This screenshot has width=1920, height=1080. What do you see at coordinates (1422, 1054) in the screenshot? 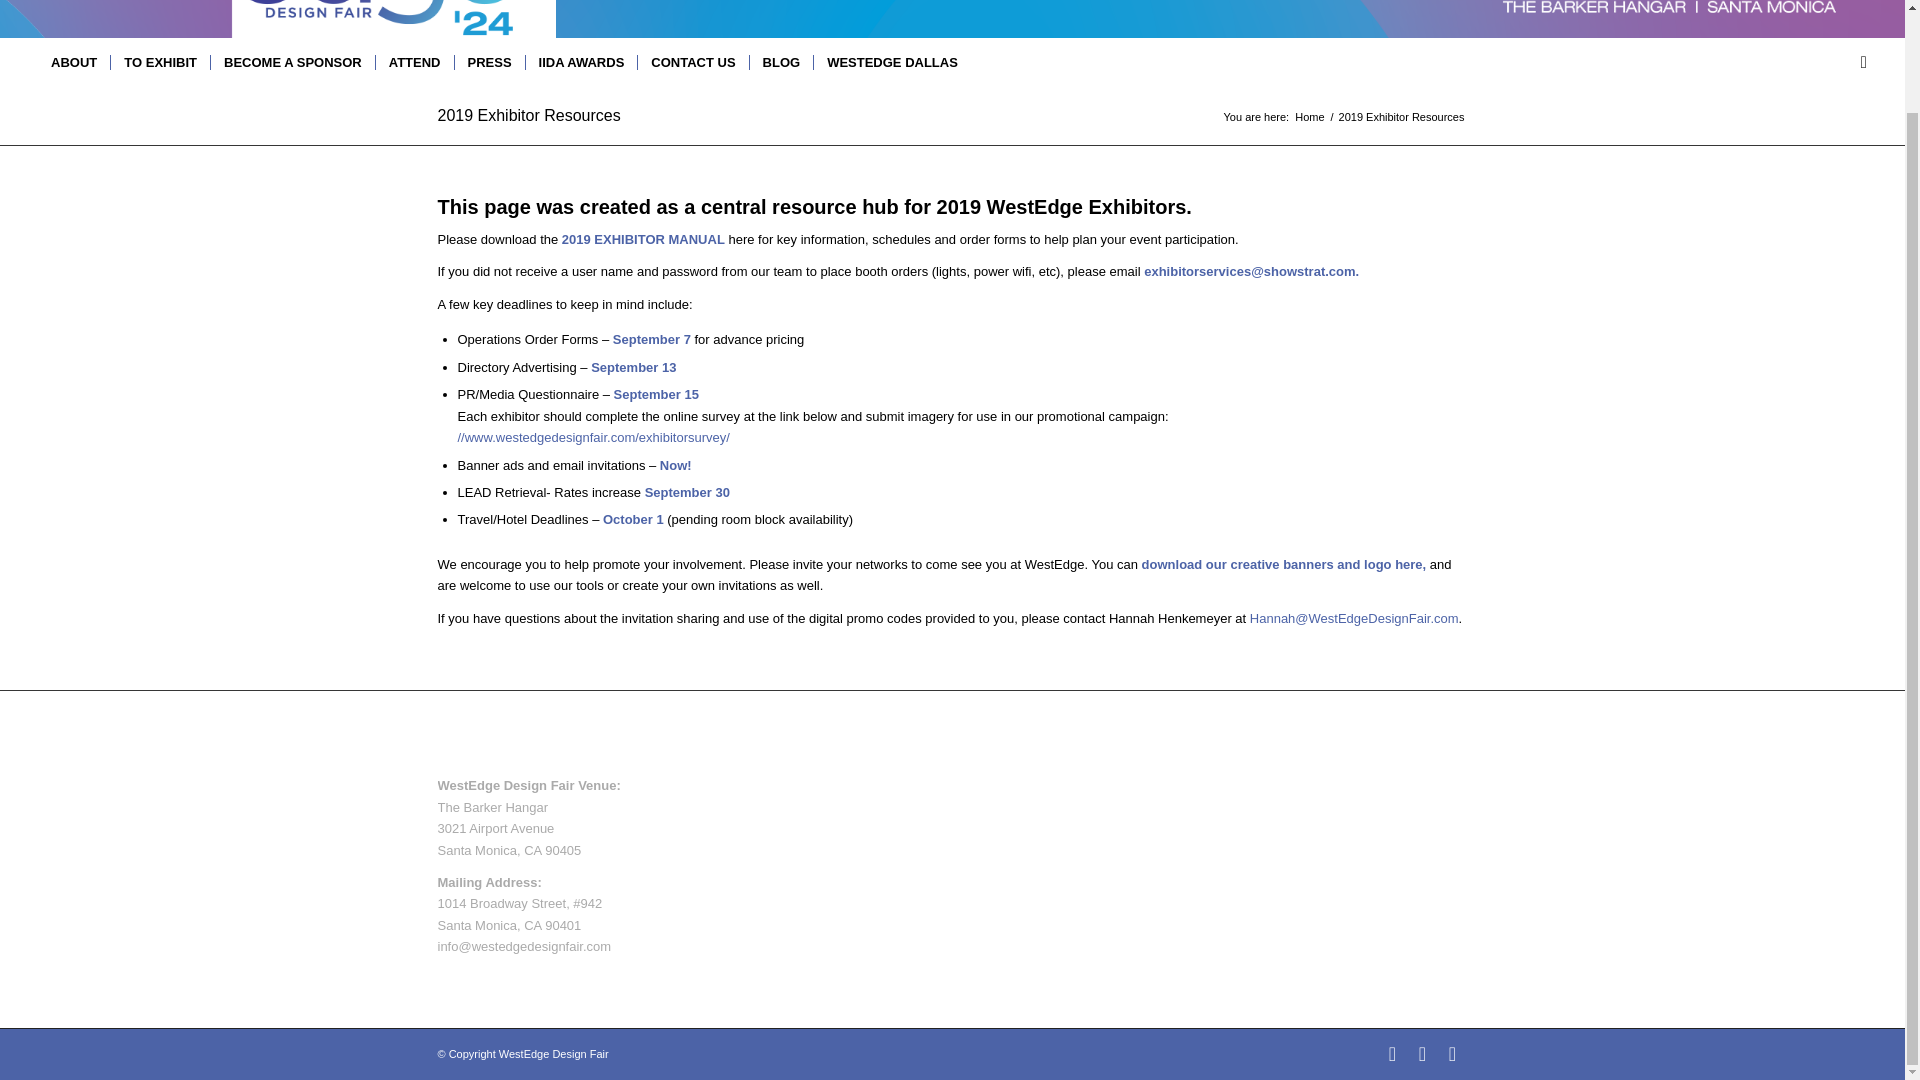
I see `Youtube` at bounding box center [1422, 1054].